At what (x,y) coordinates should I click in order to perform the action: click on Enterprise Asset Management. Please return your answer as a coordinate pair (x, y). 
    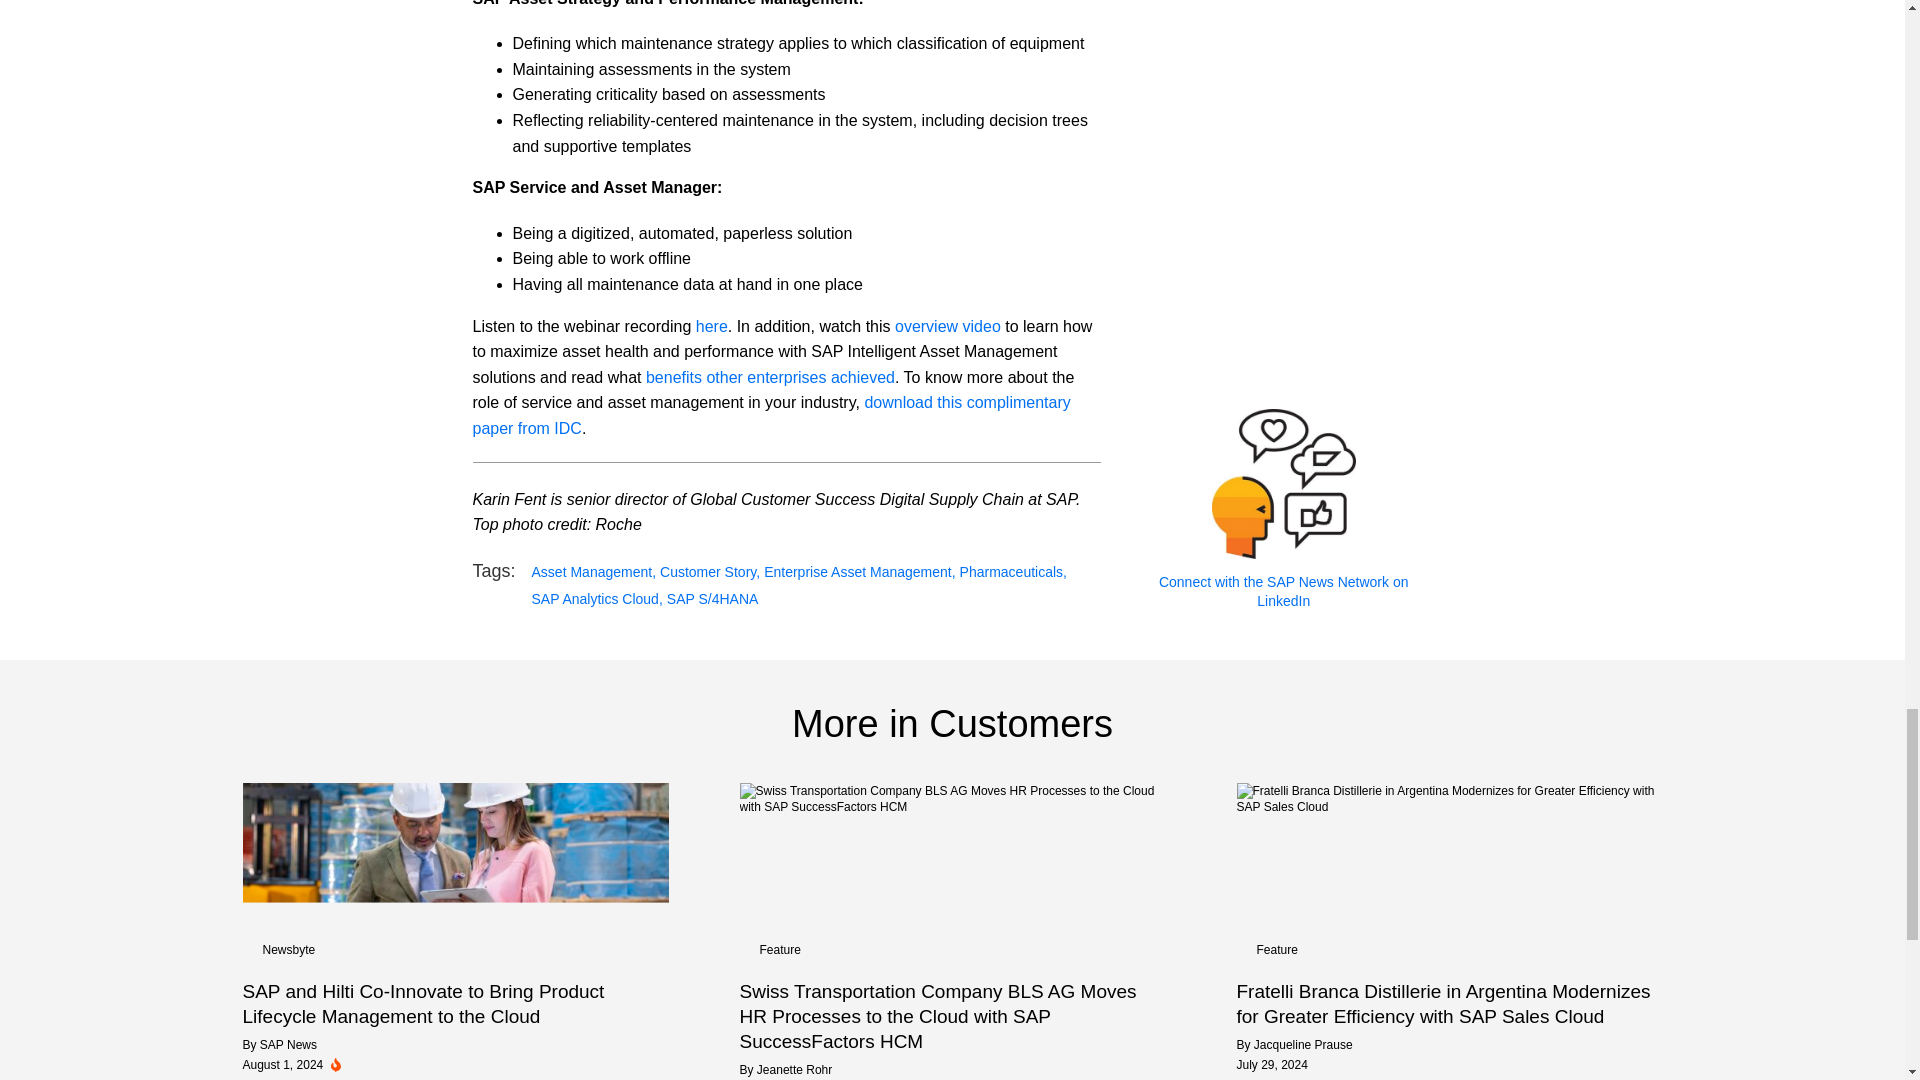
    Looking at the image, I should click on (859, 572).